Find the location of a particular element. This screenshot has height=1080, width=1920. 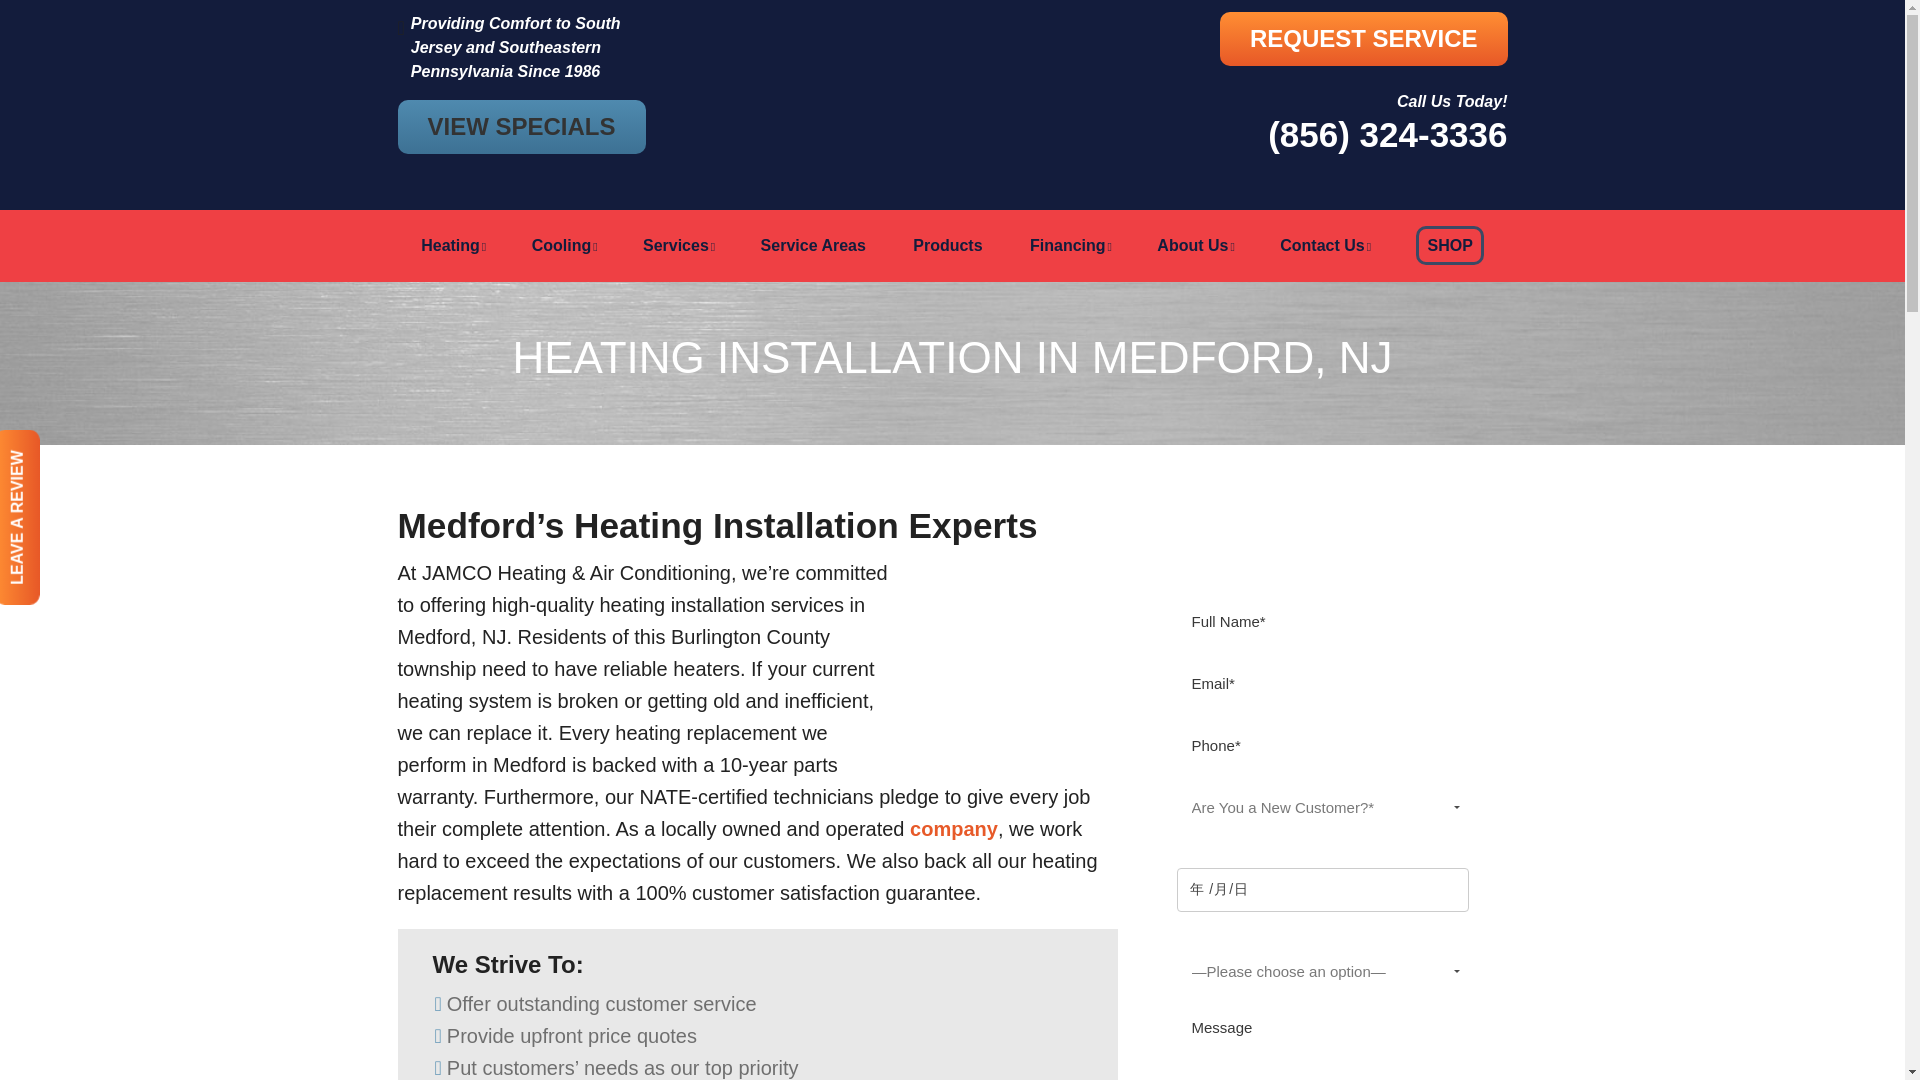

Financing is located at coordinates (1070, 245).